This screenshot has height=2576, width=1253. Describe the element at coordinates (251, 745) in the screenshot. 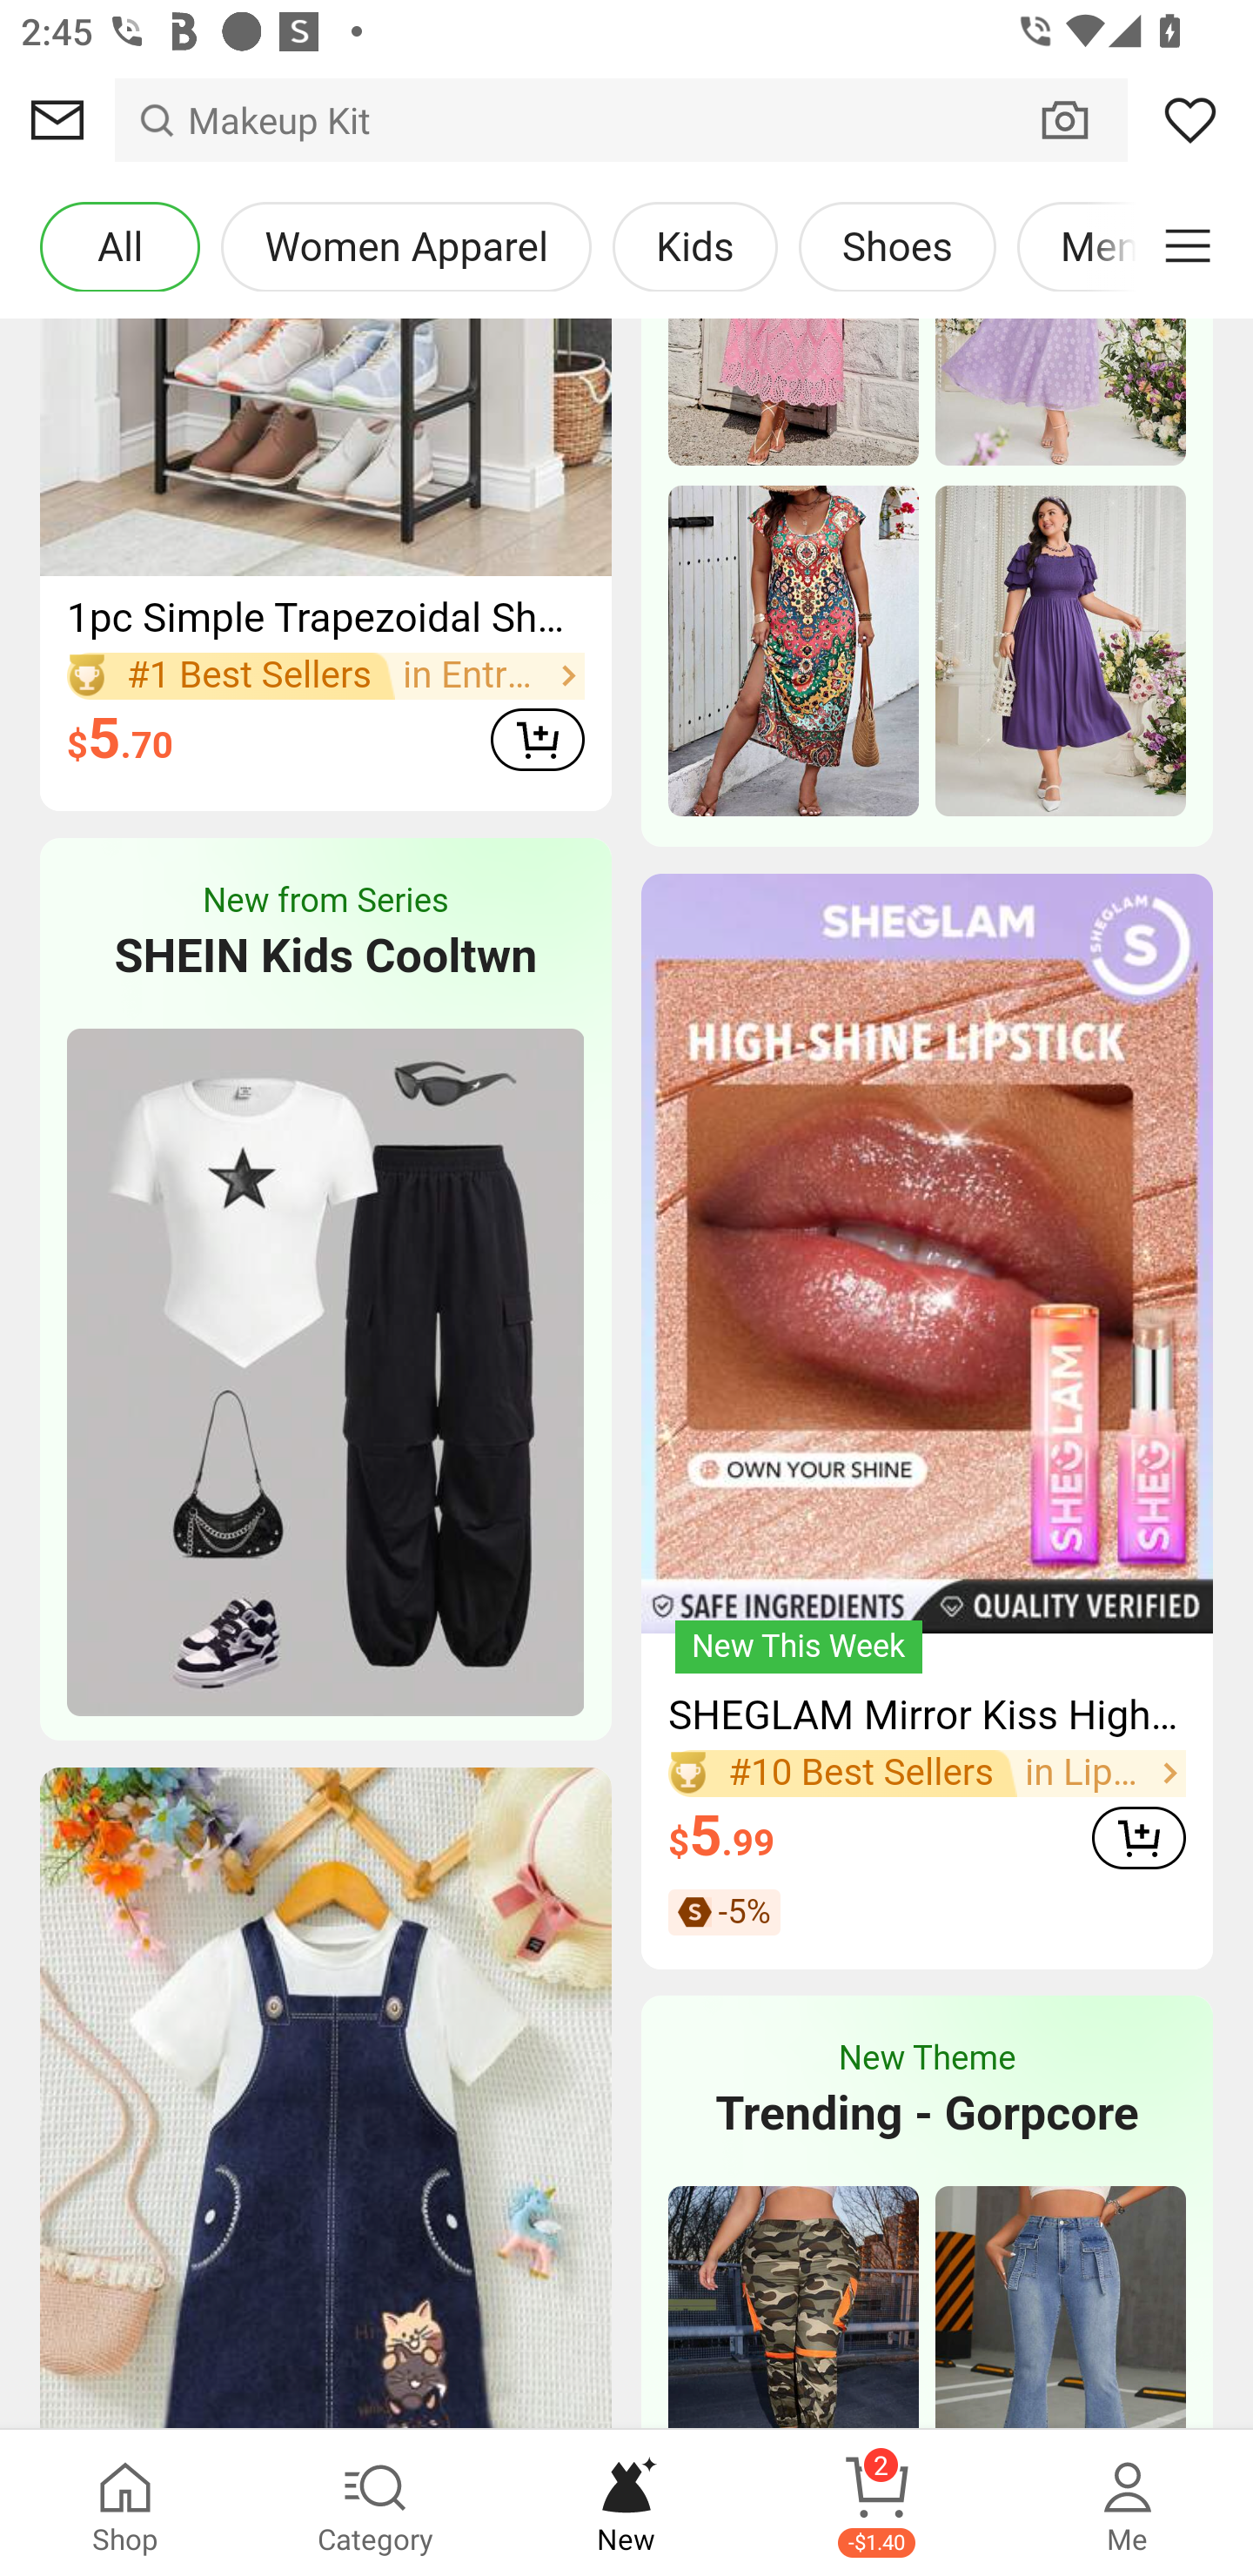

I see `Jewelry & Watches` at that location.